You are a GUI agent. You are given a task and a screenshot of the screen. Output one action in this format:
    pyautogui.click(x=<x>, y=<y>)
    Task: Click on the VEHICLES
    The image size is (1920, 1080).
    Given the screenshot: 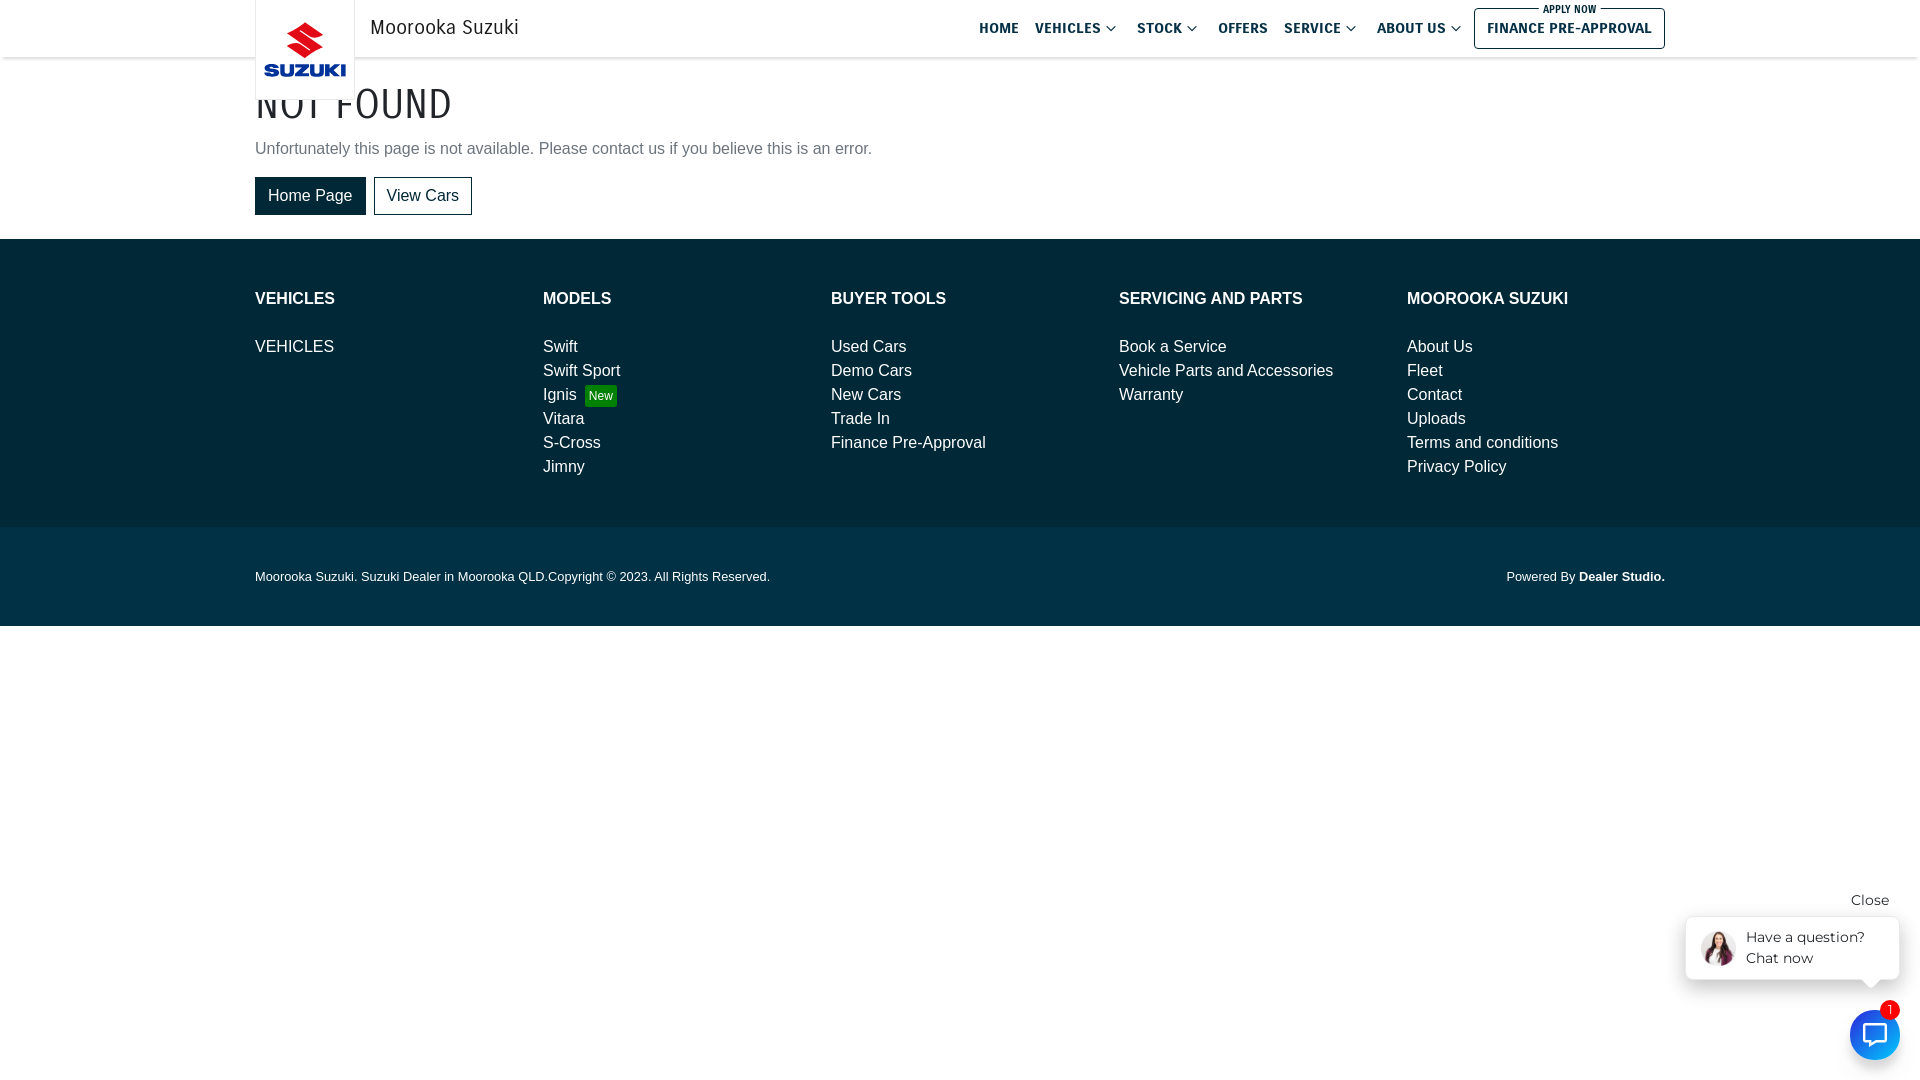 What is the action you would take?
    pyautogui.click(x=1078, y=28)
    